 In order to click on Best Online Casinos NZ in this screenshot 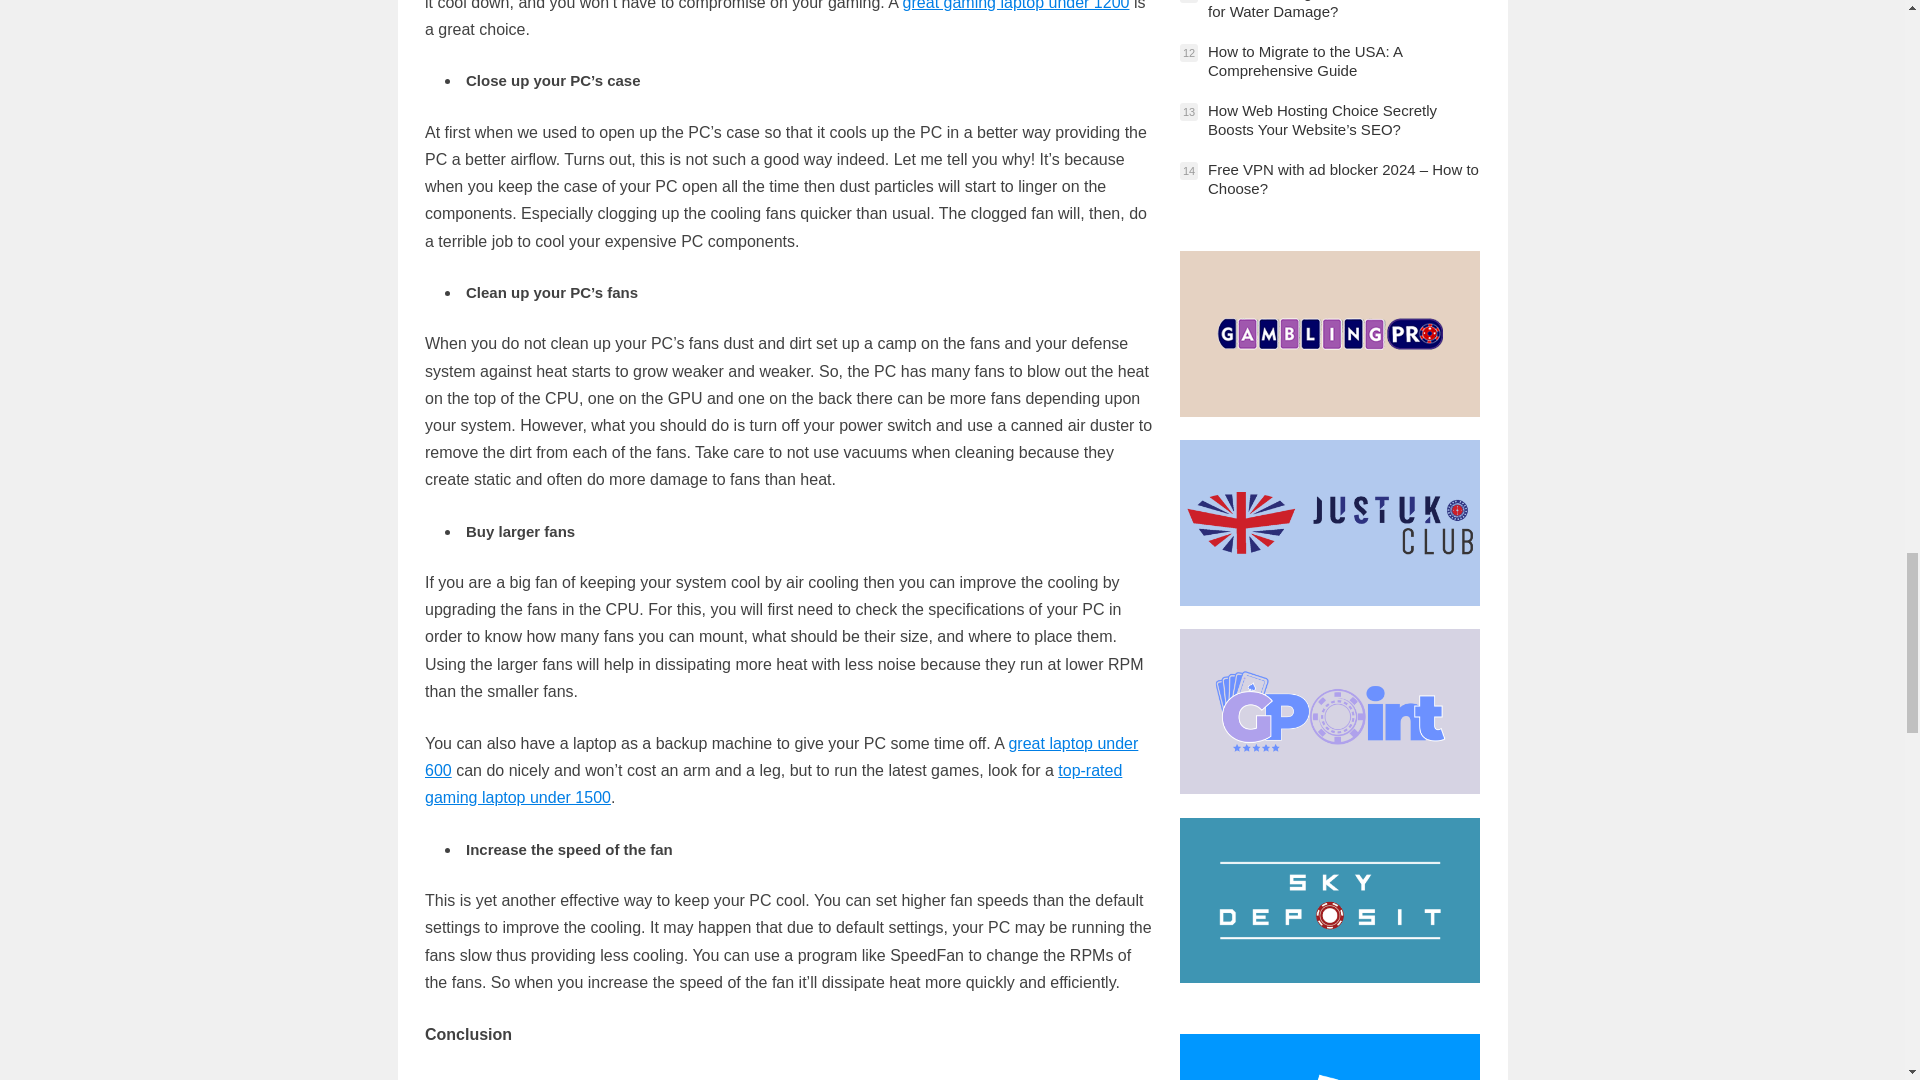, I will do `click(1330, 977)`.